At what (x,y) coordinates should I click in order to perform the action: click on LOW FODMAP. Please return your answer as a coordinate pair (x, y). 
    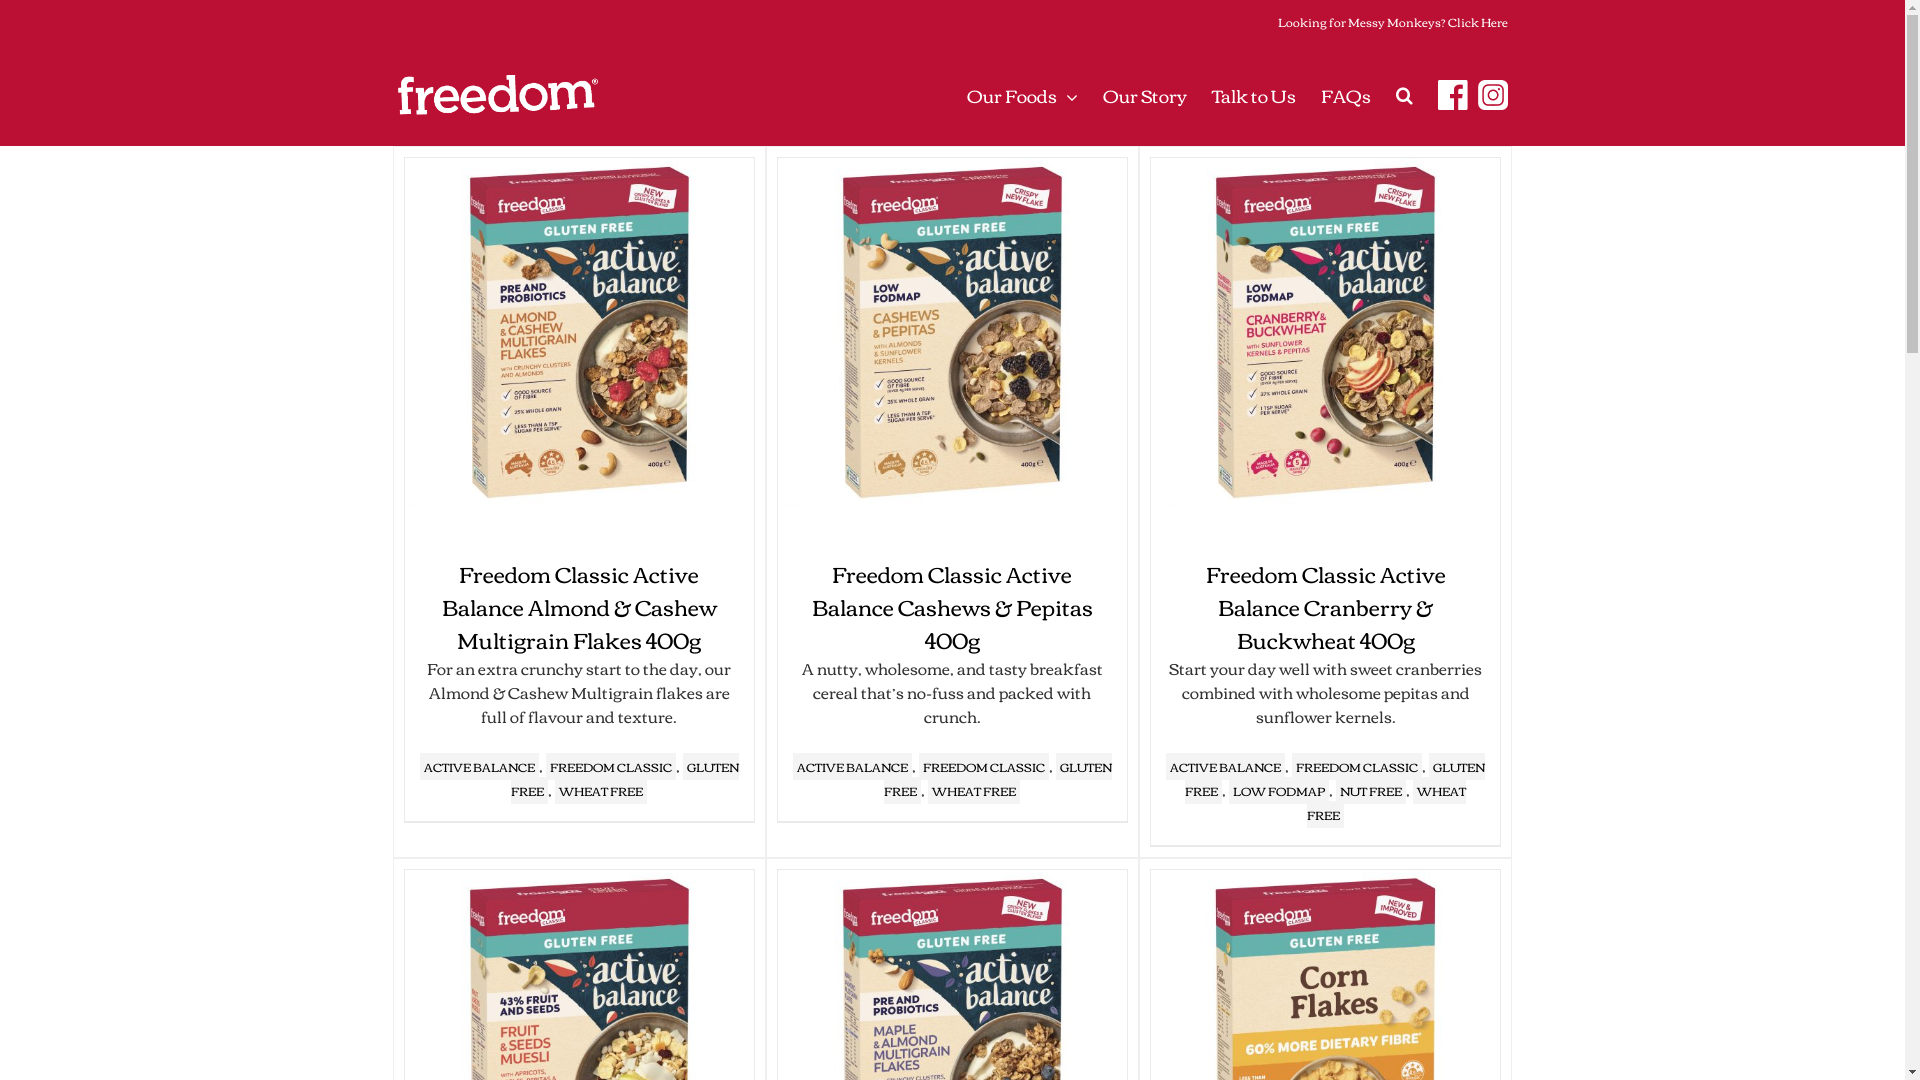
    Looking at the image, I should click on (1279, 790).